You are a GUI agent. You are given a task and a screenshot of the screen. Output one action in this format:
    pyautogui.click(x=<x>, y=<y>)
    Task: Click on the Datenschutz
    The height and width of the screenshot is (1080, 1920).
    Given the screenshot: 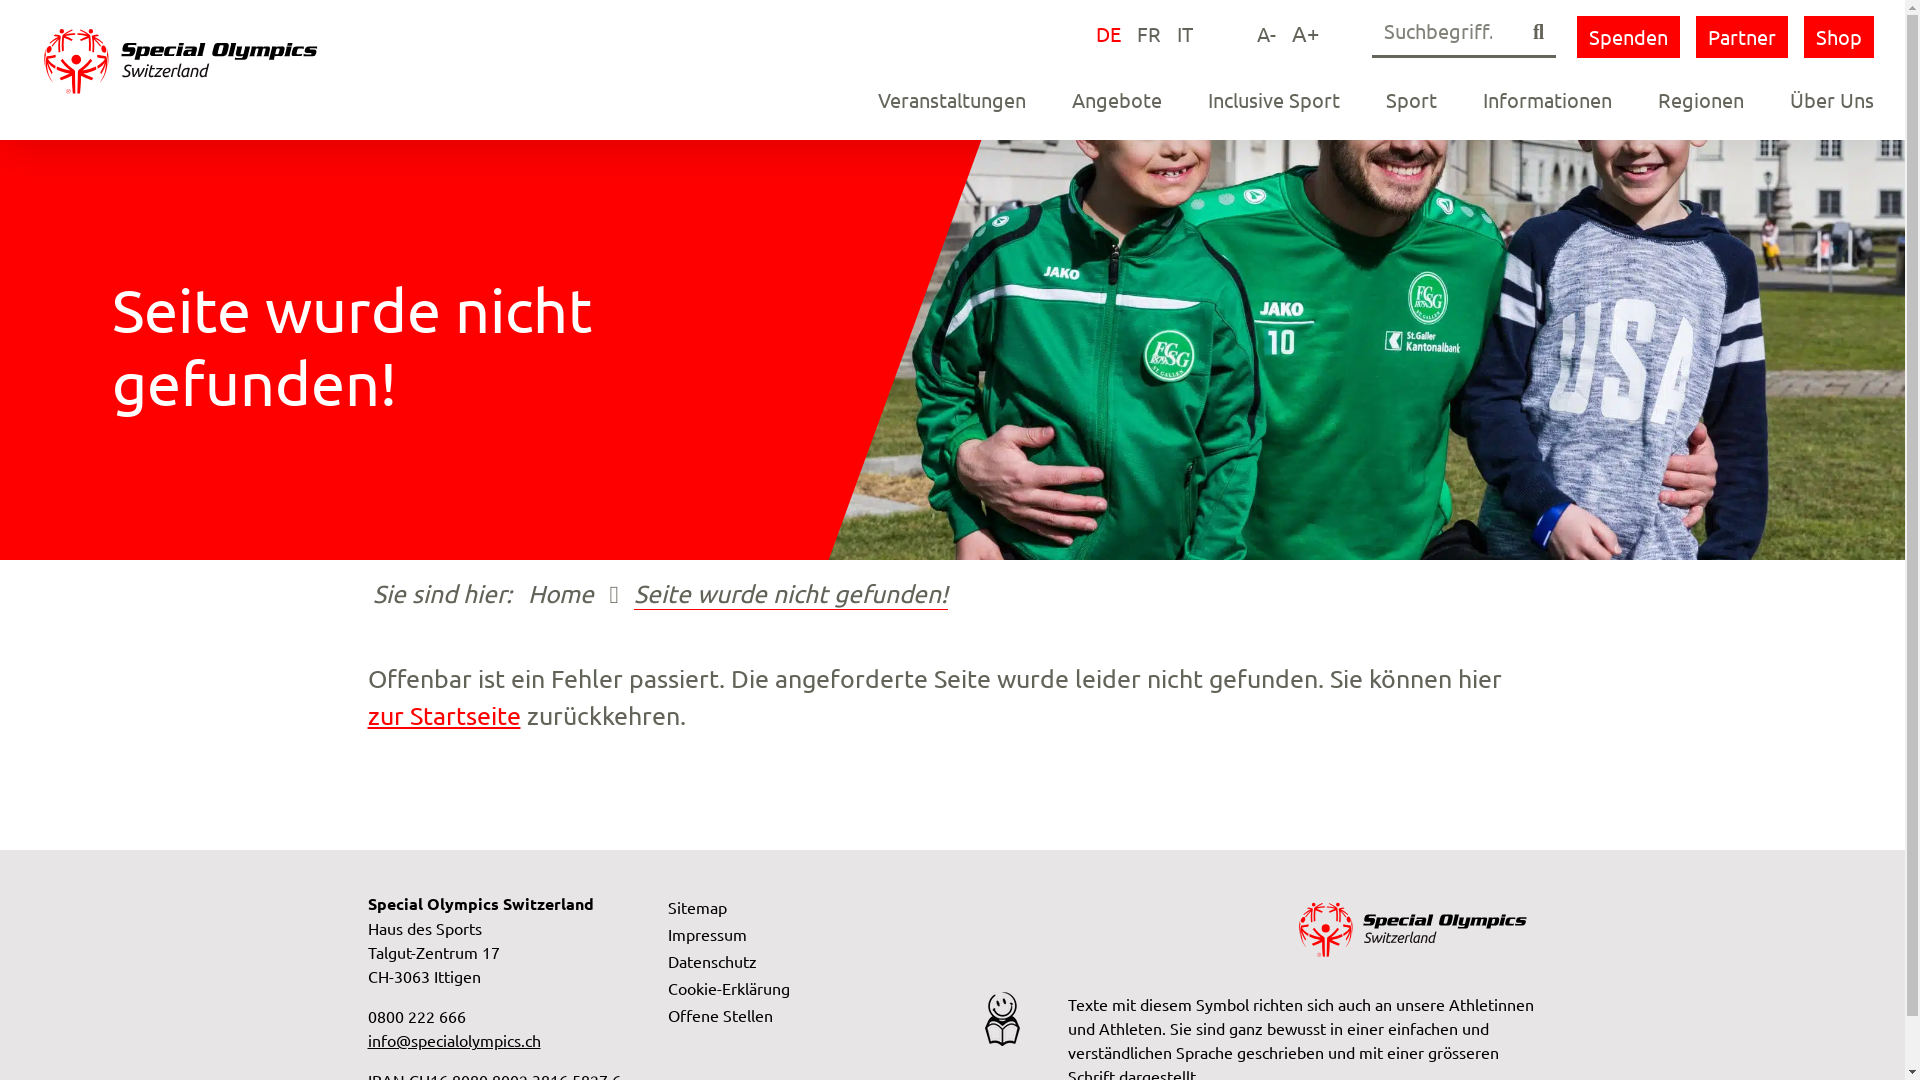 What is the action you would take?
    pyautogui.click(x=712, y=961)
    